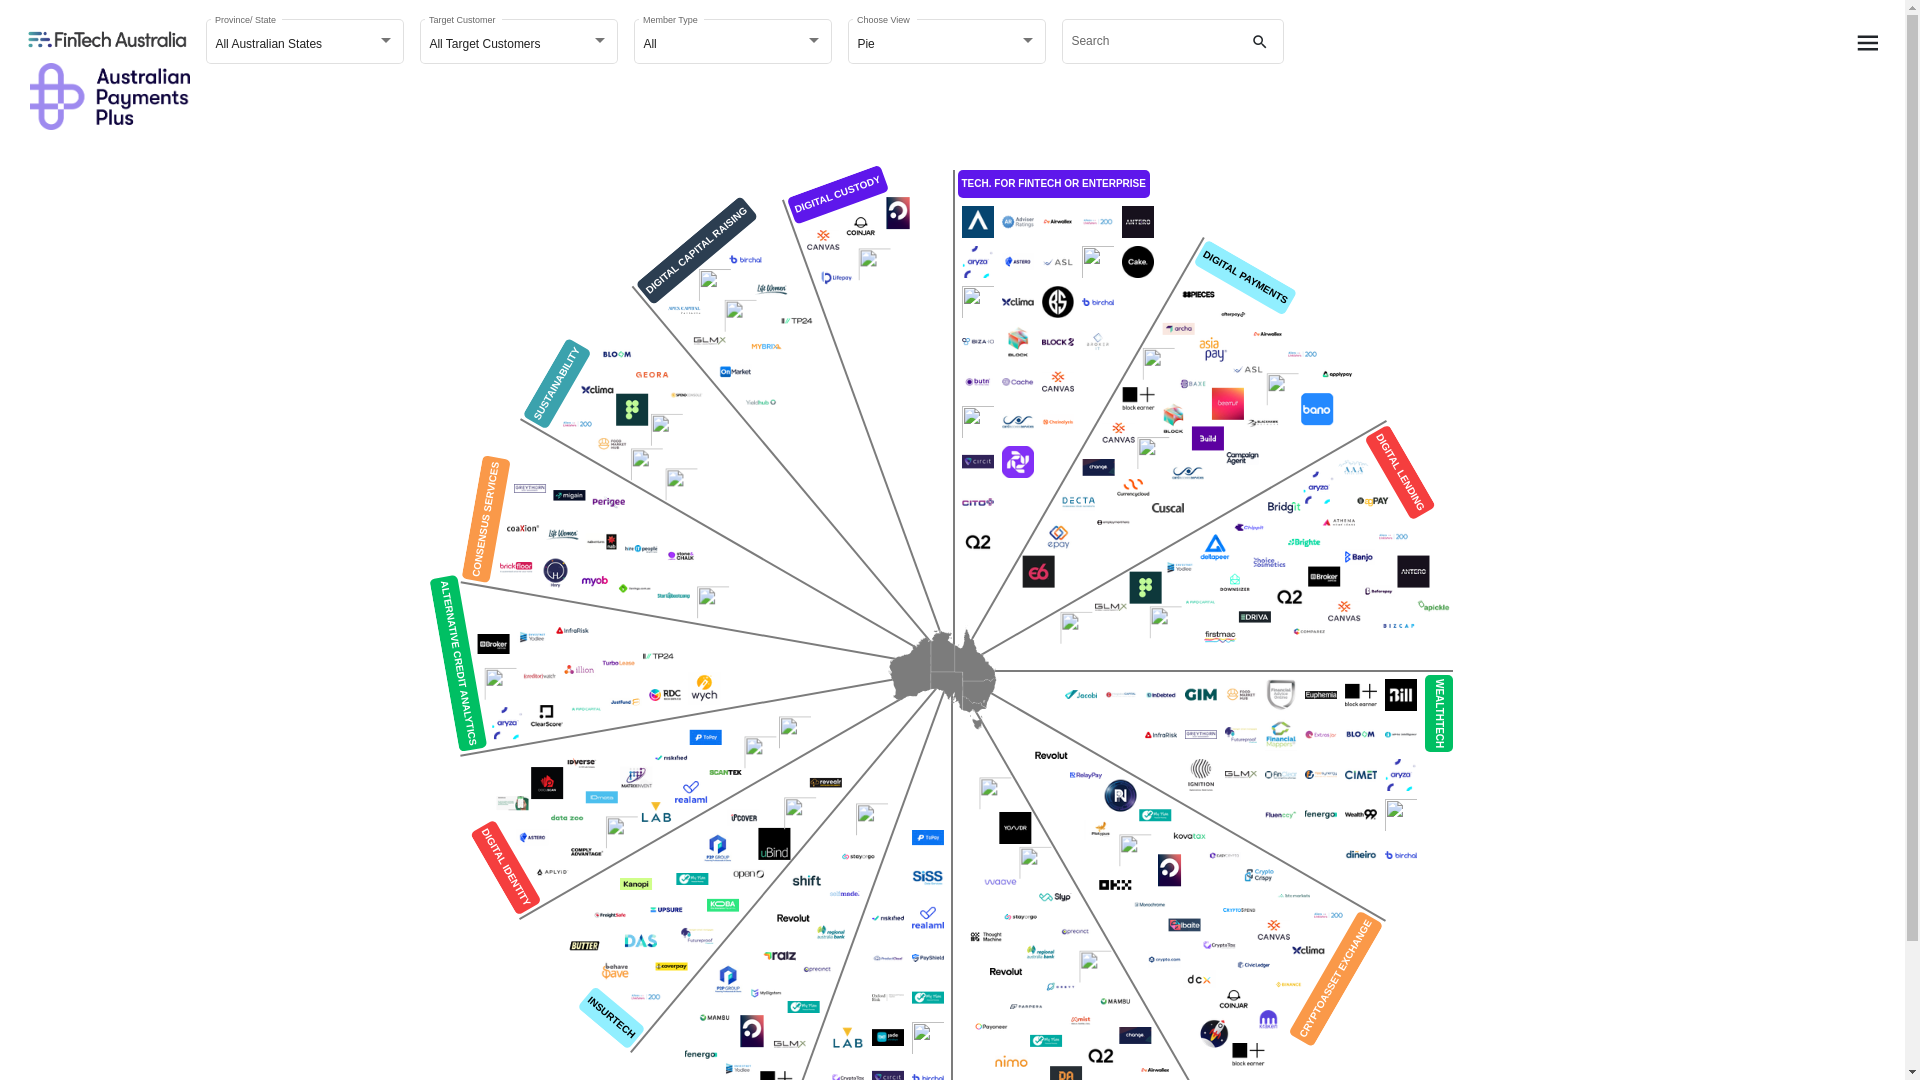  Describe the element at coordinates (978, 502) in the screenshot. I see `Citoplus` at that location.